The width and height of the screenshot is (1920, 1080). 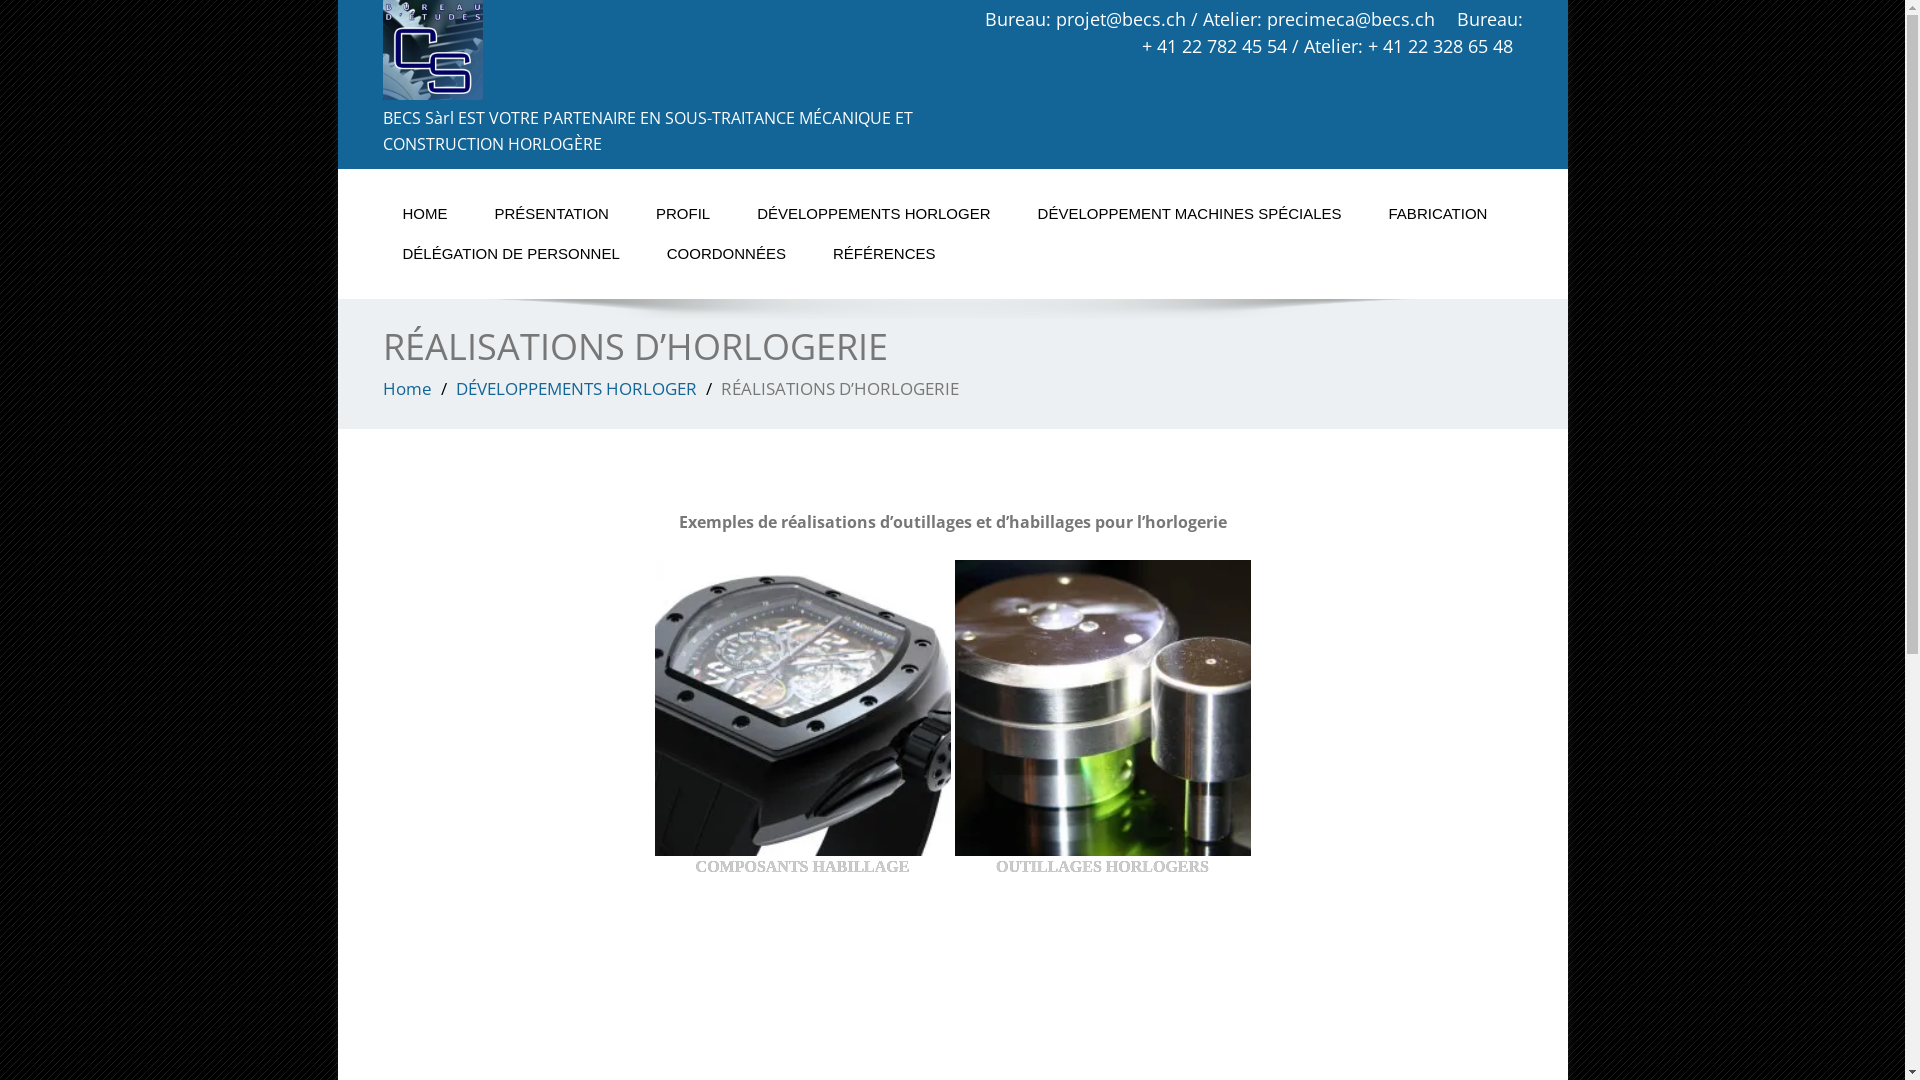 I want to click on COMPOSANTS HABILLAGE, so click(x=802, y=719).